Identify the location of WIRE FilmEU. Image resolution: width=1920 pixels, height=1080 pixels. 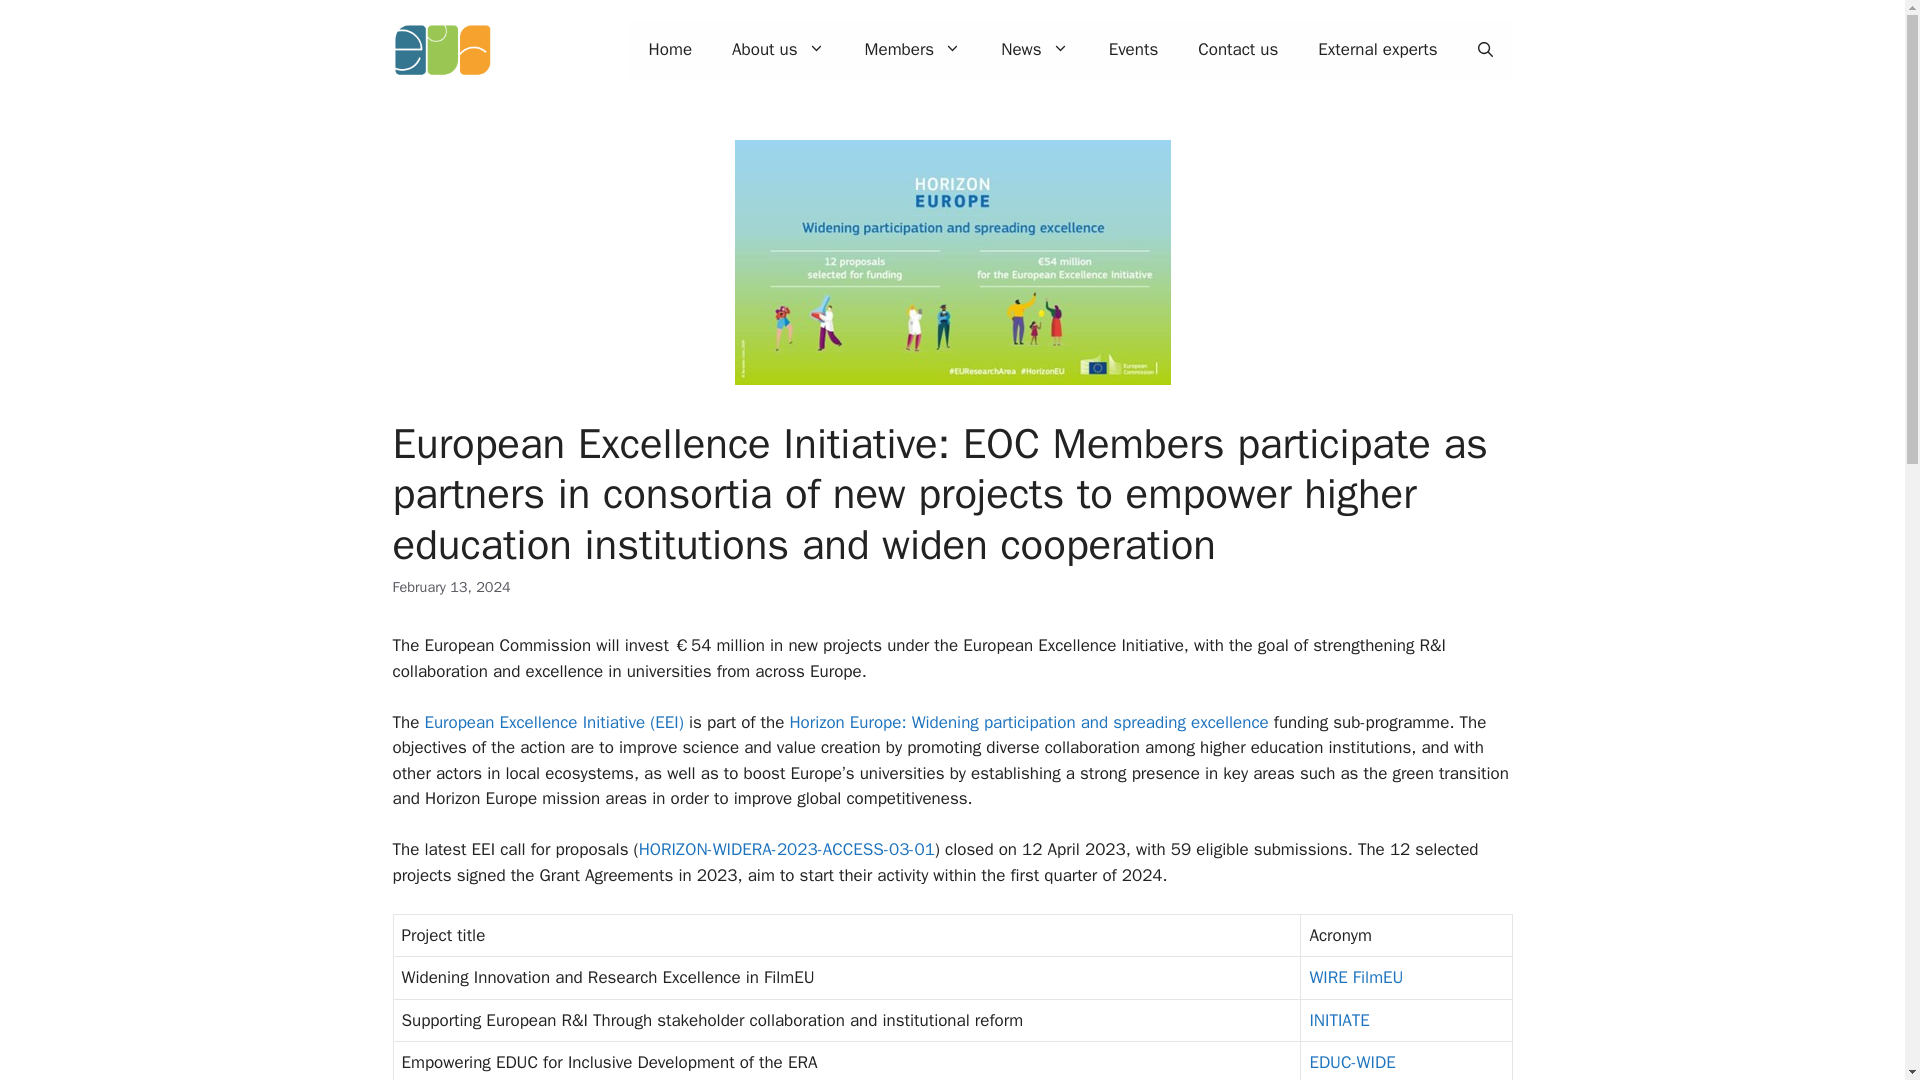
(1356, 977).